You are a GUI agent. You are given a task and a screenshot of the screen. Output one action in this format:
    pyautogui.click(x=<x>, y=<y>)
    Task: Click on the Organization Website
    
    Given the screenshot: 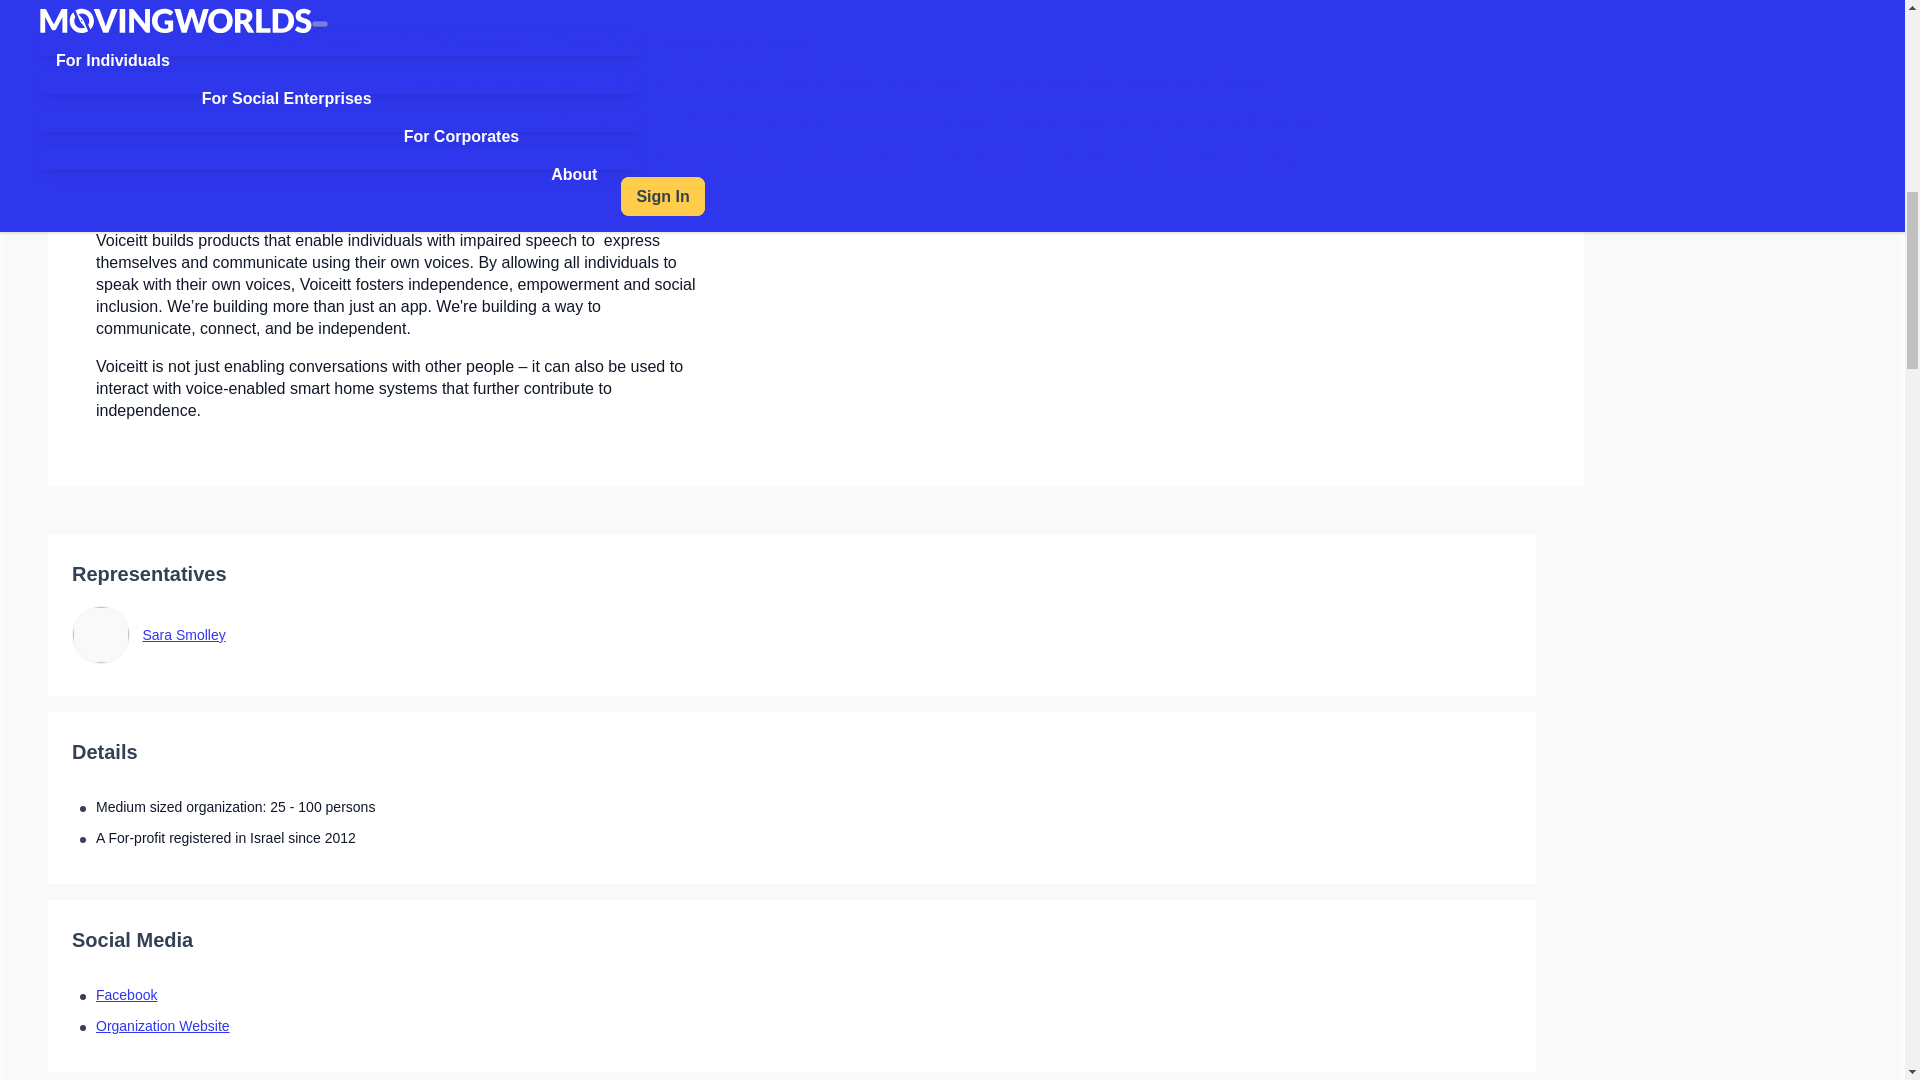 What is the action you would take?
    pyautogui.click(x=163, y=1026)
    